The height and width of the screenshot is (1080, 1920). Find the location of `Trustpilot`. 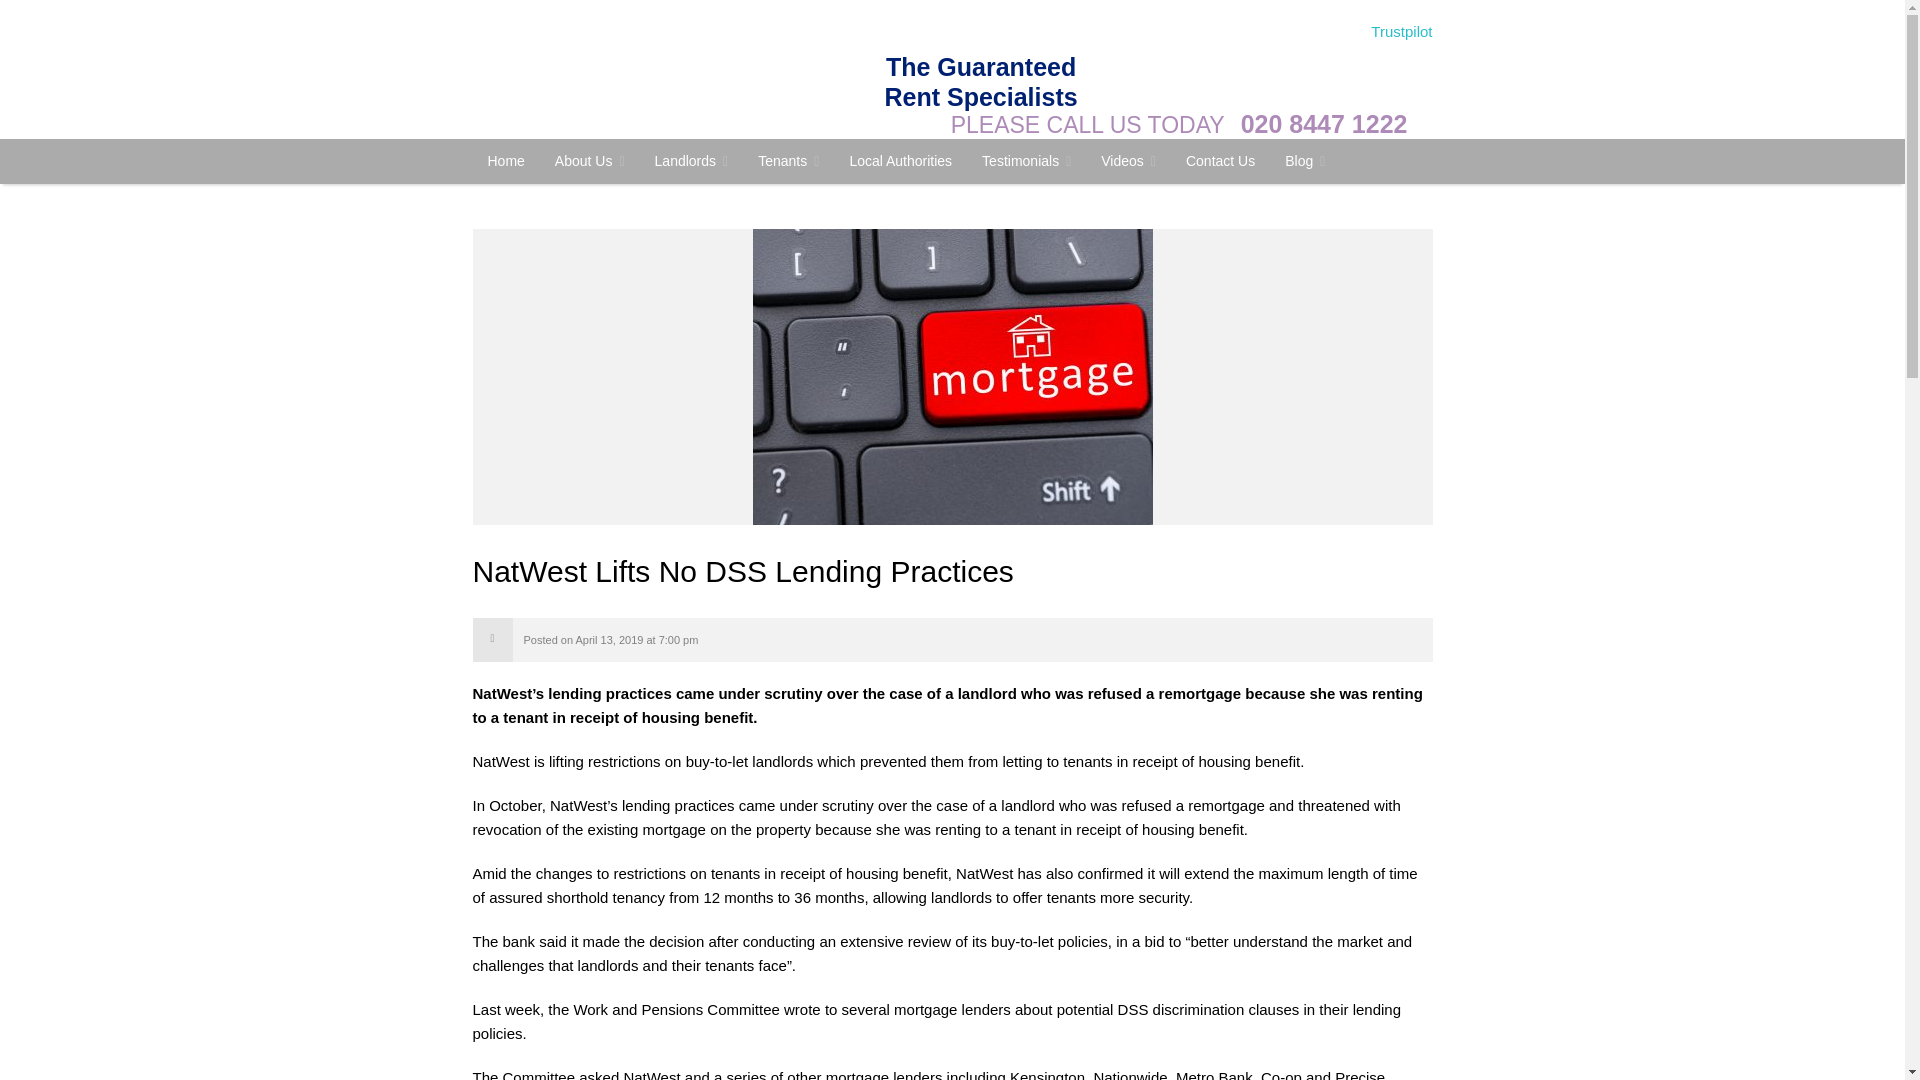

Trustpilot is located at coordinates (1401, 30).